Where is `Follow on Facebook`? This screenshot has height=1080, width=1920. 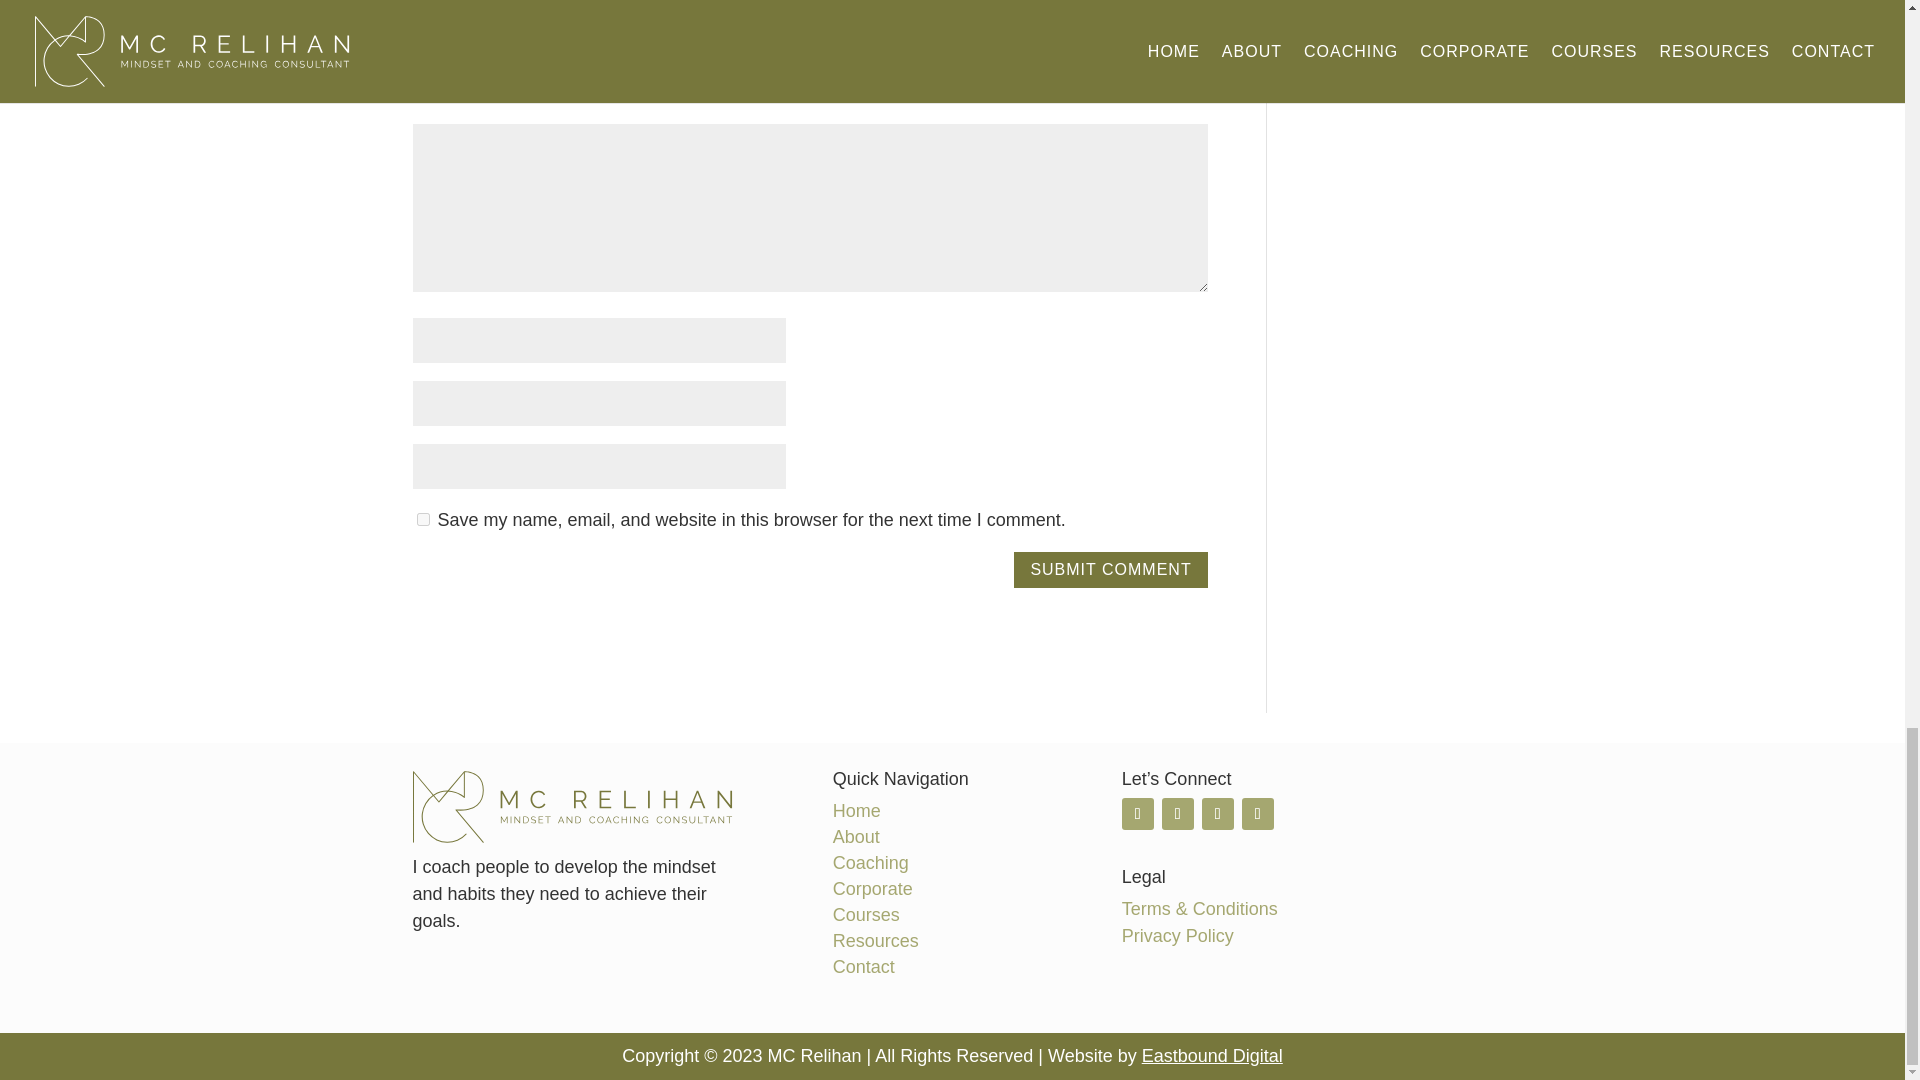 Follow on Facebook is located at coordinates (1258, 814).